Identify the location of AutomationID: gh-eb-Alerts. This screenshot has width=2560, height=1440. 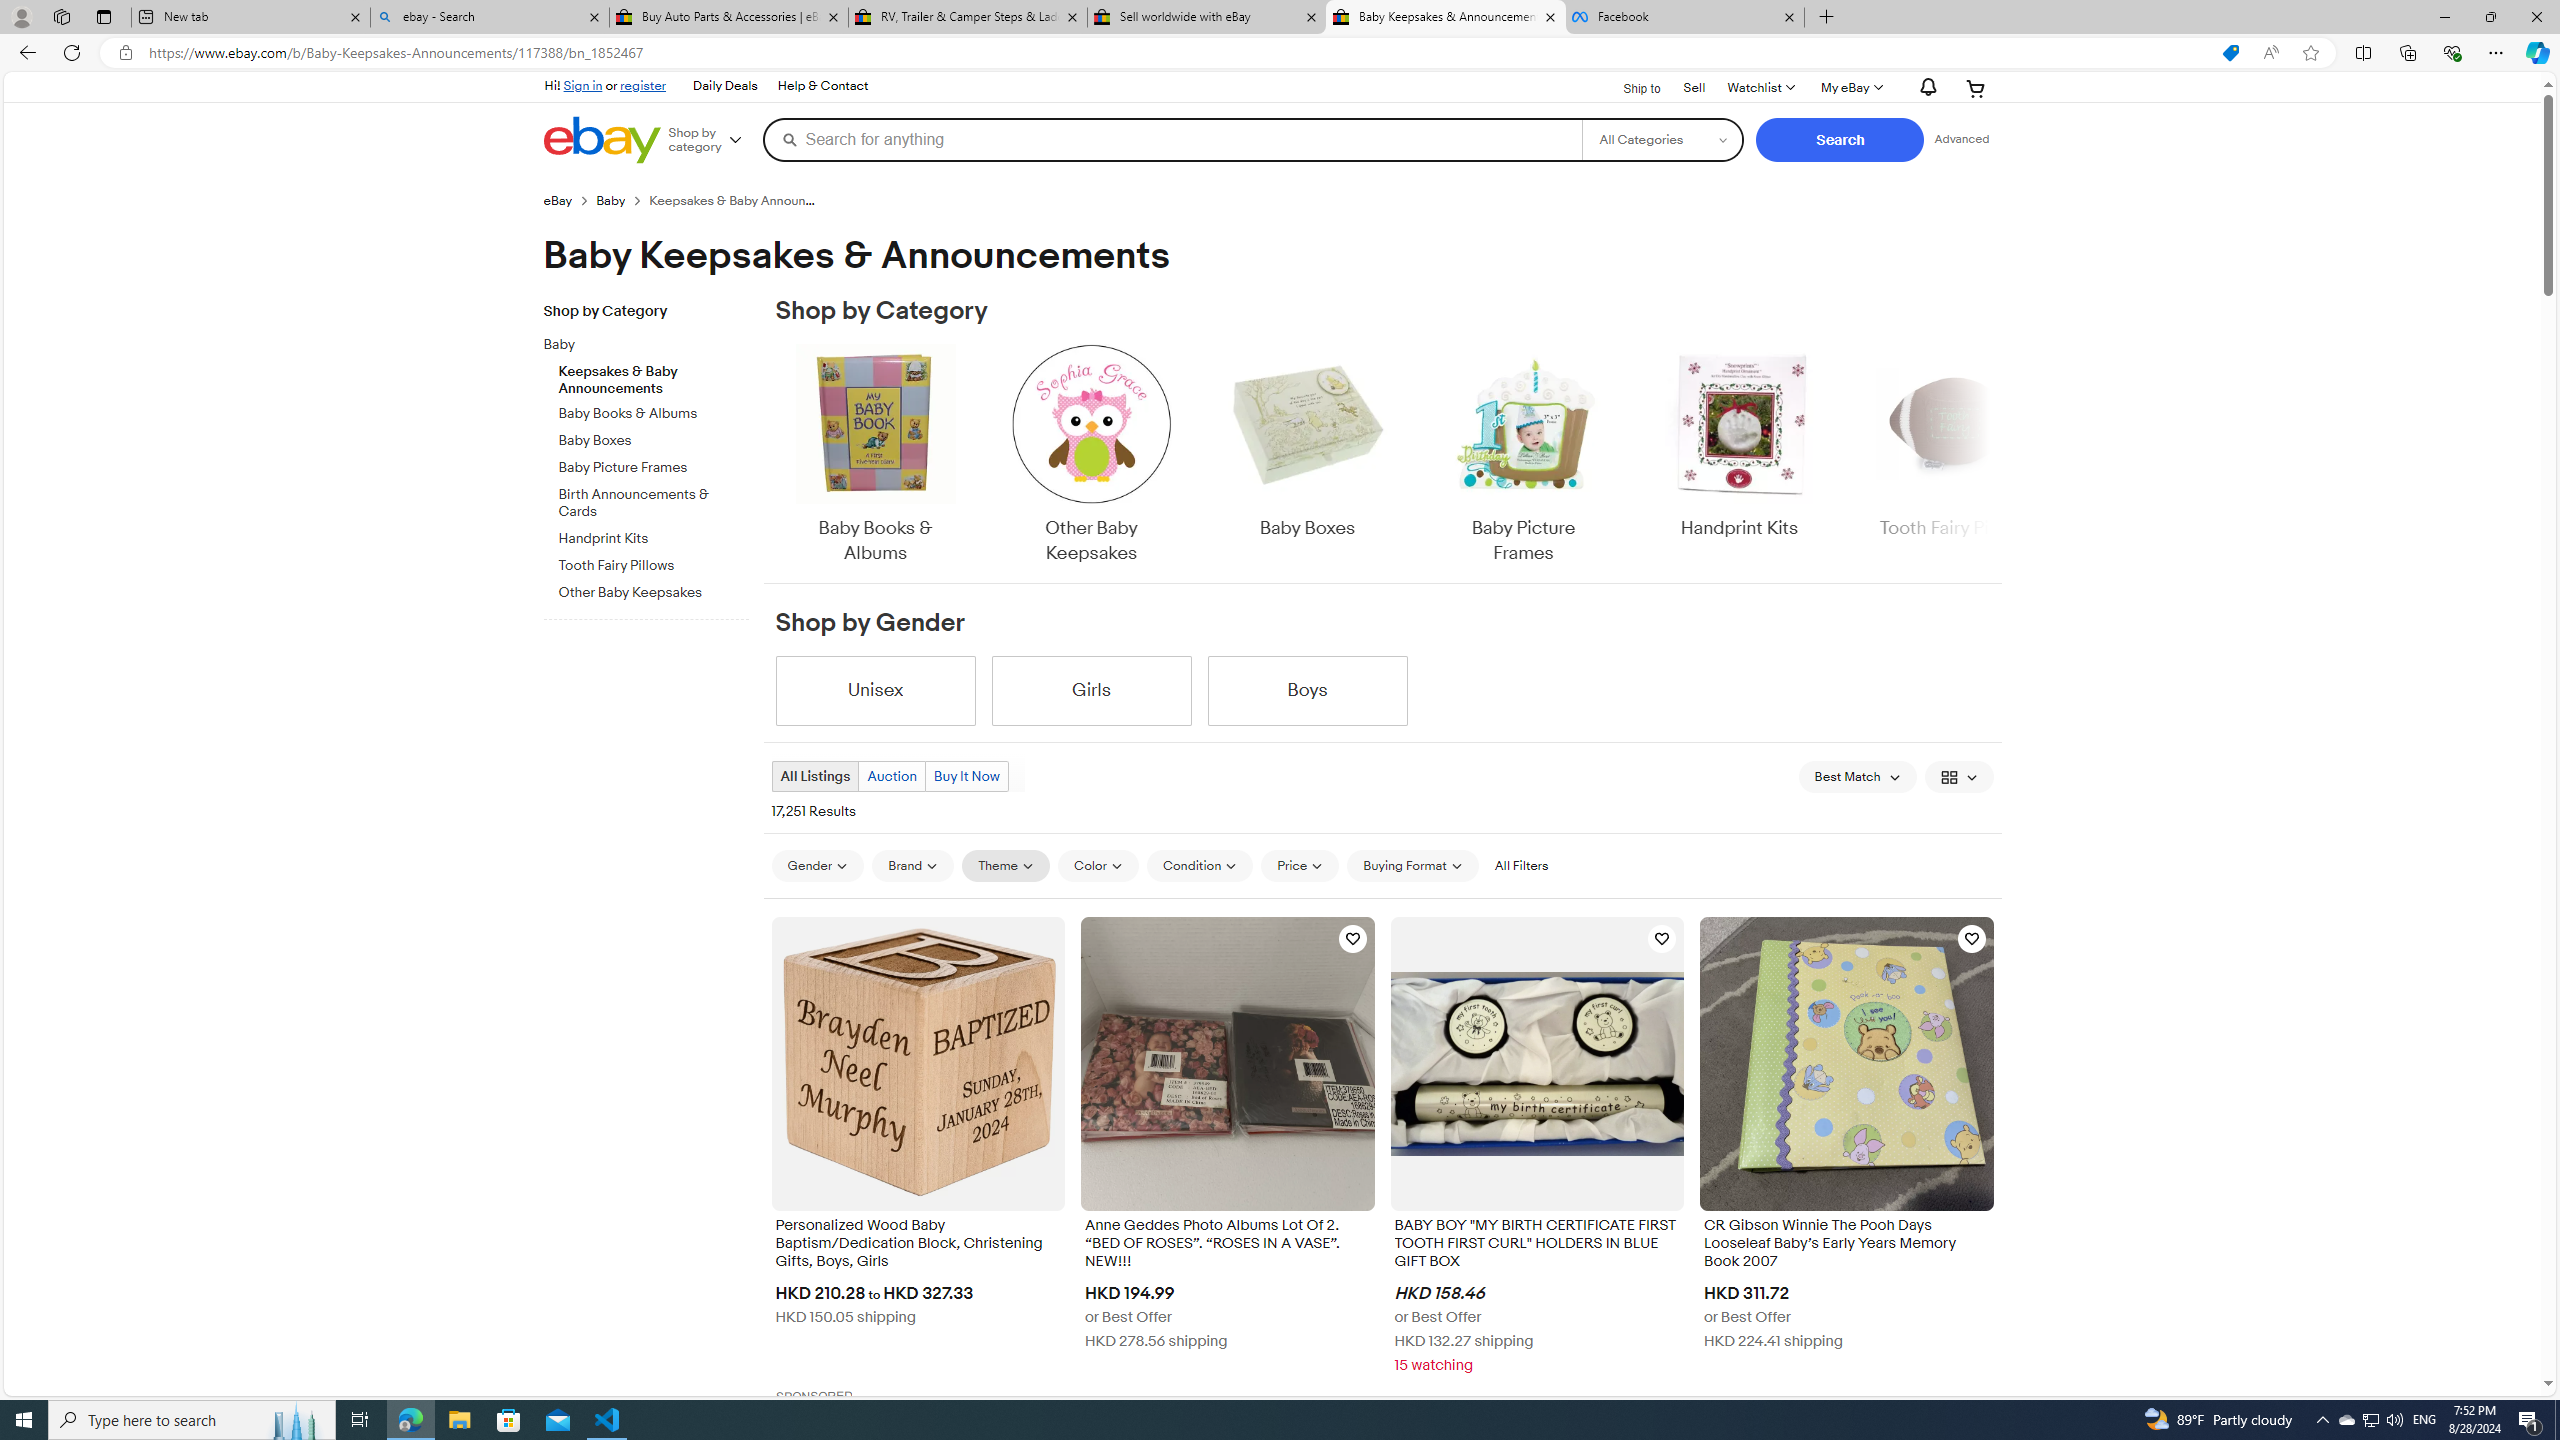
(1924, 88).